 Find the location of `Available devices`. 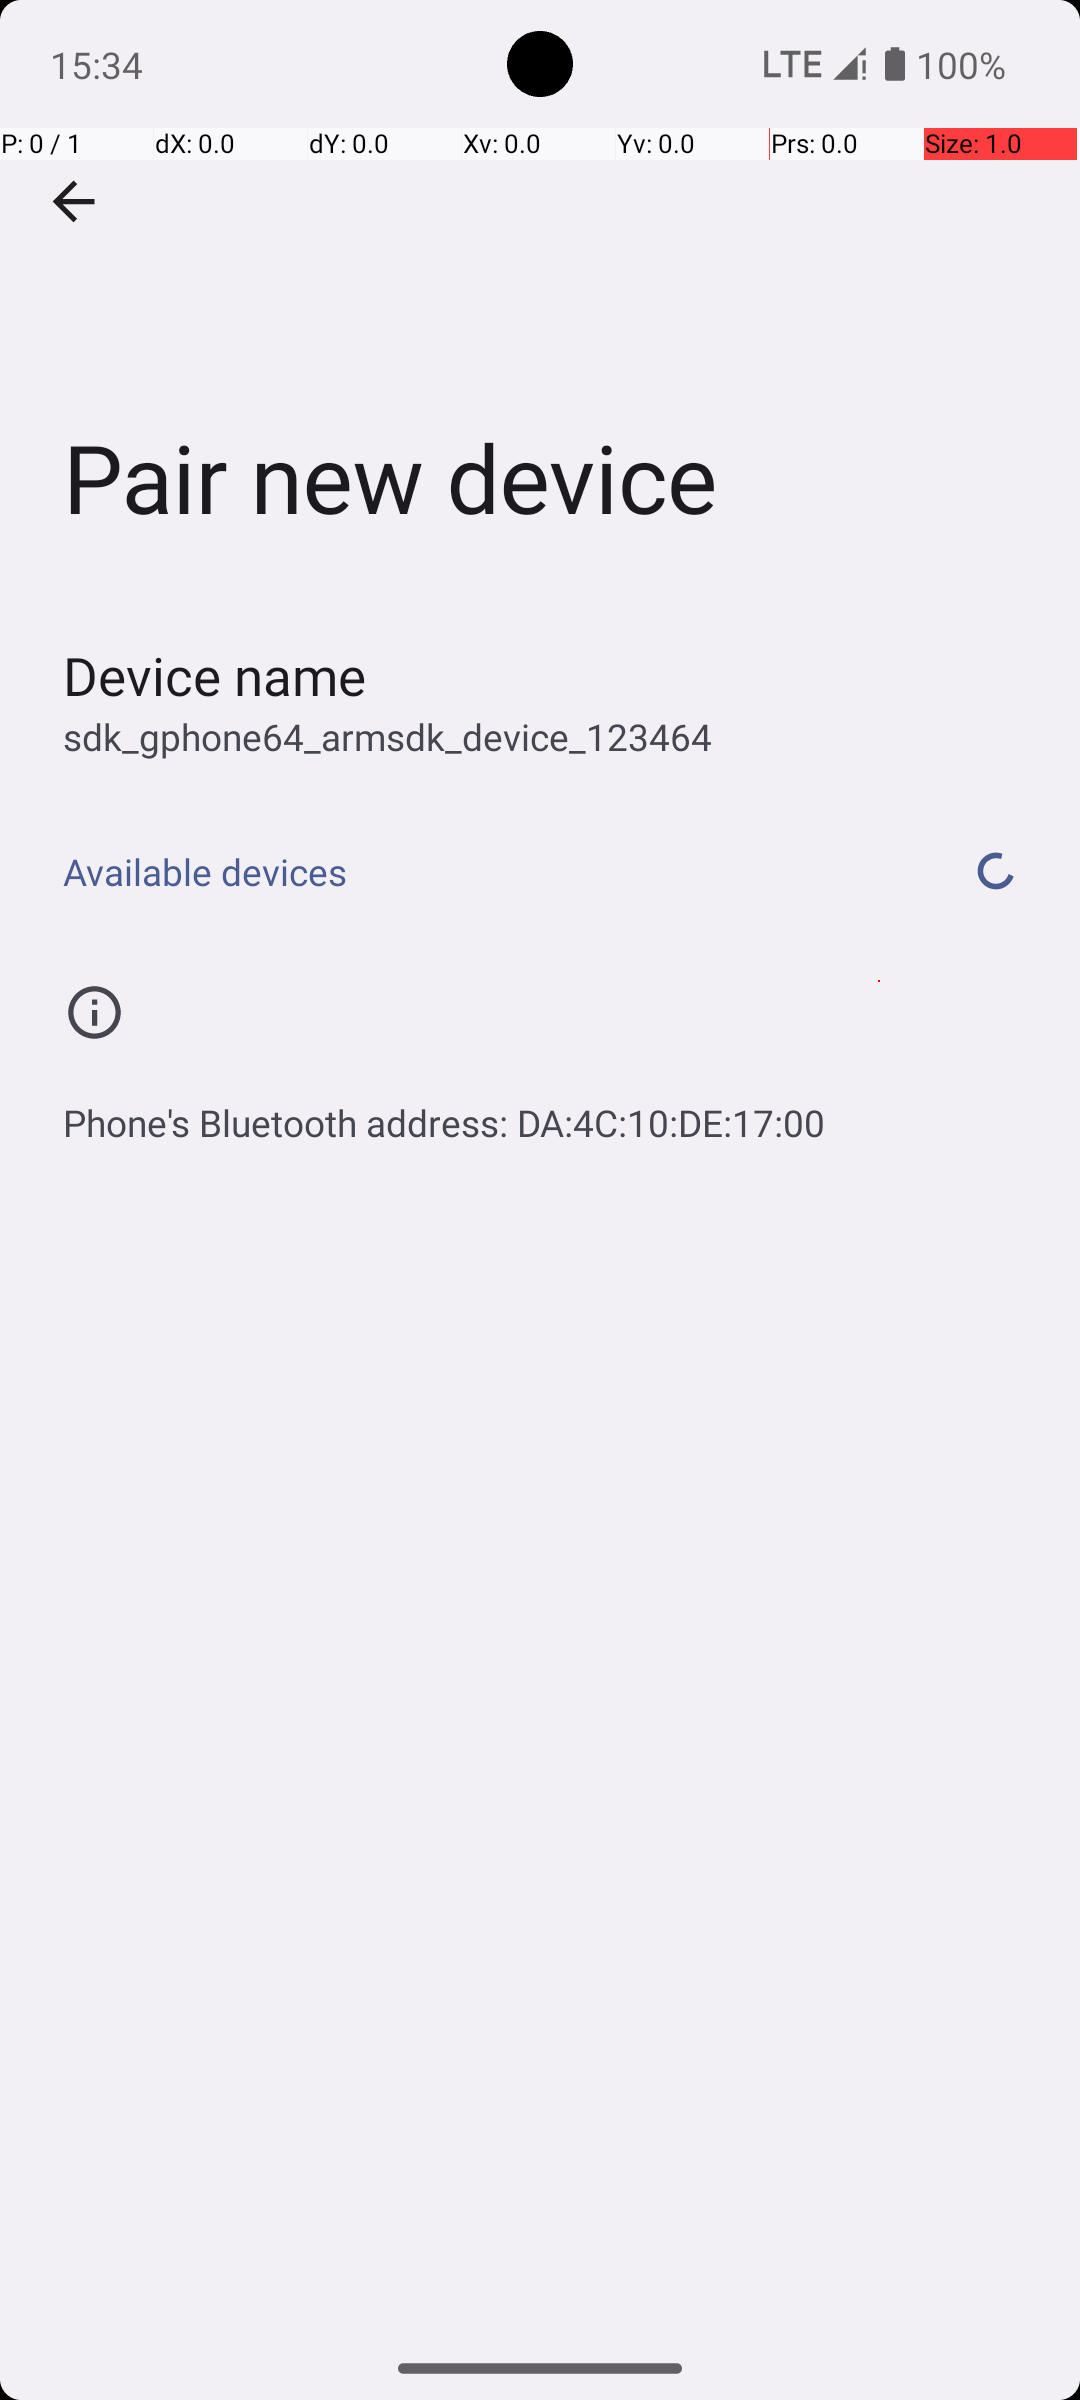

Available devices is located at coordinates (488, 872).